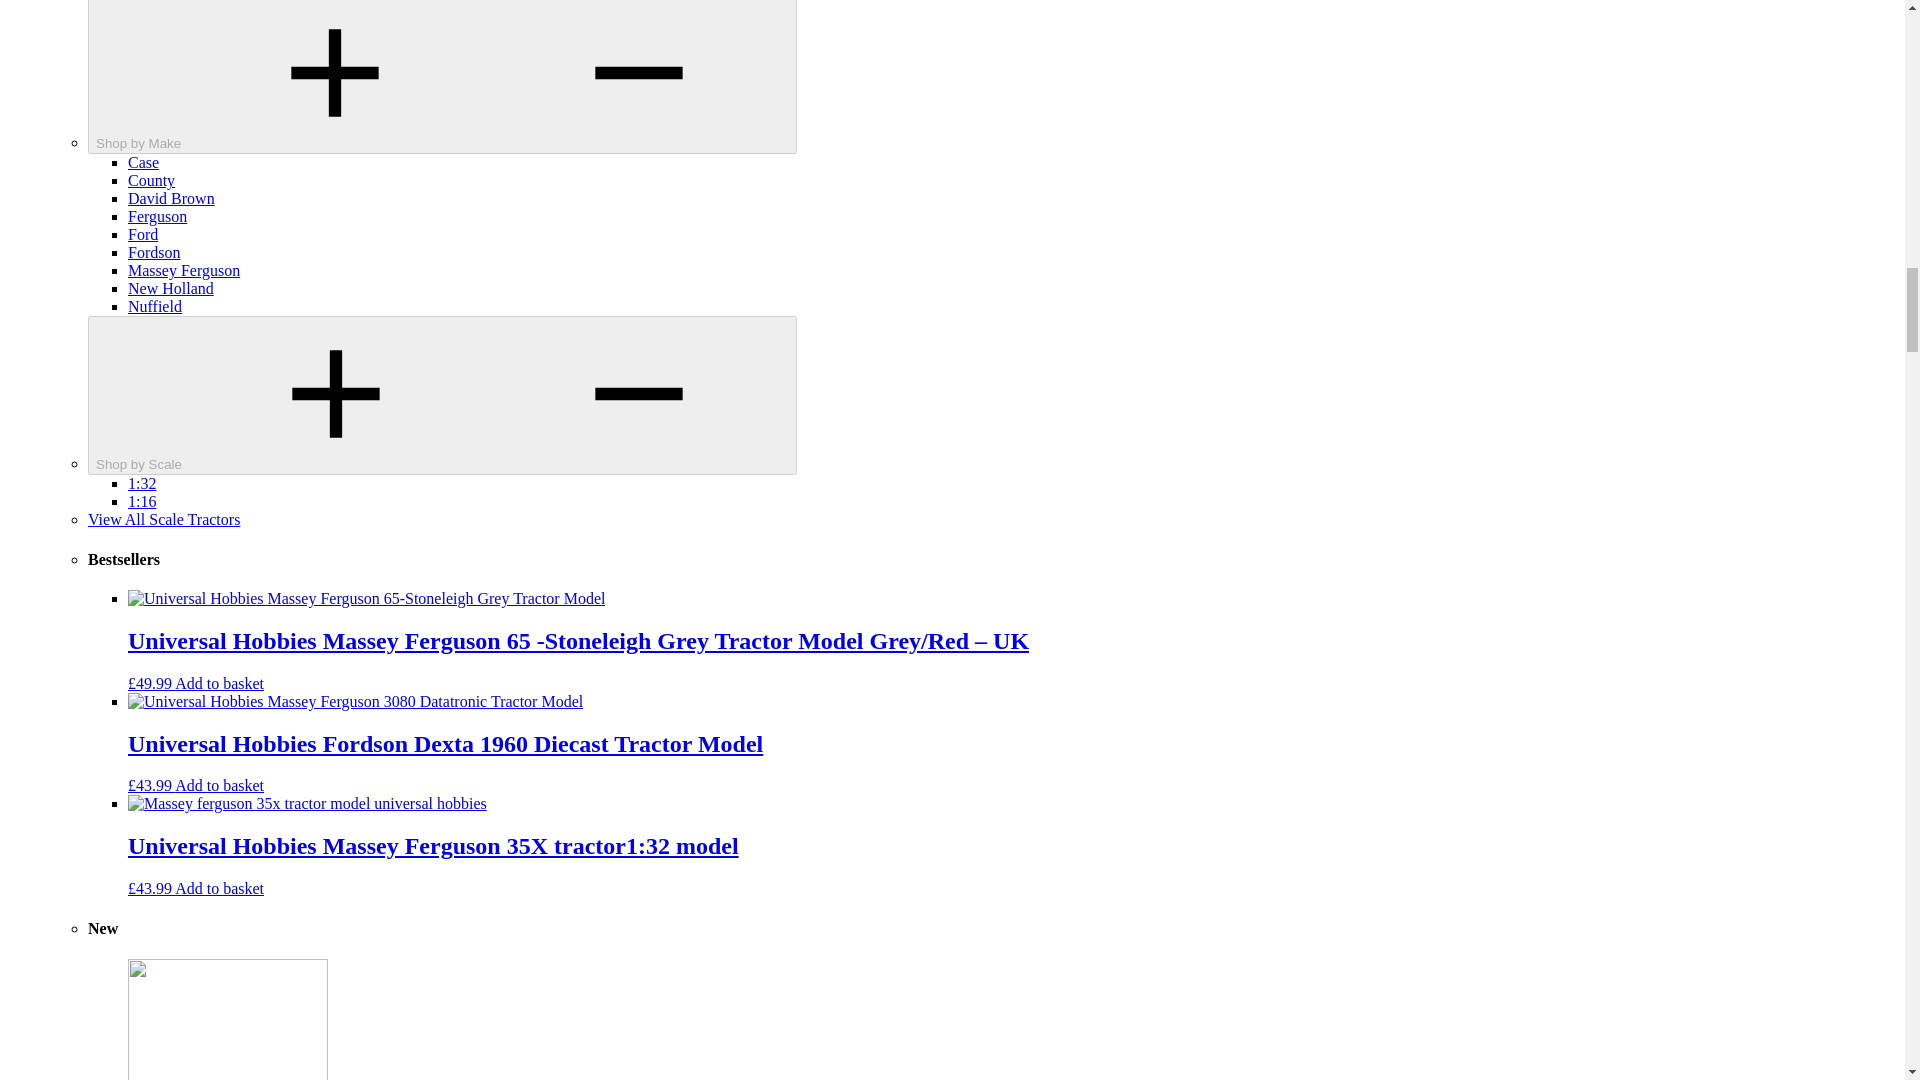  Describe the element at coordinates (142, 234) in the screenshot. I see `Ford` at that location.